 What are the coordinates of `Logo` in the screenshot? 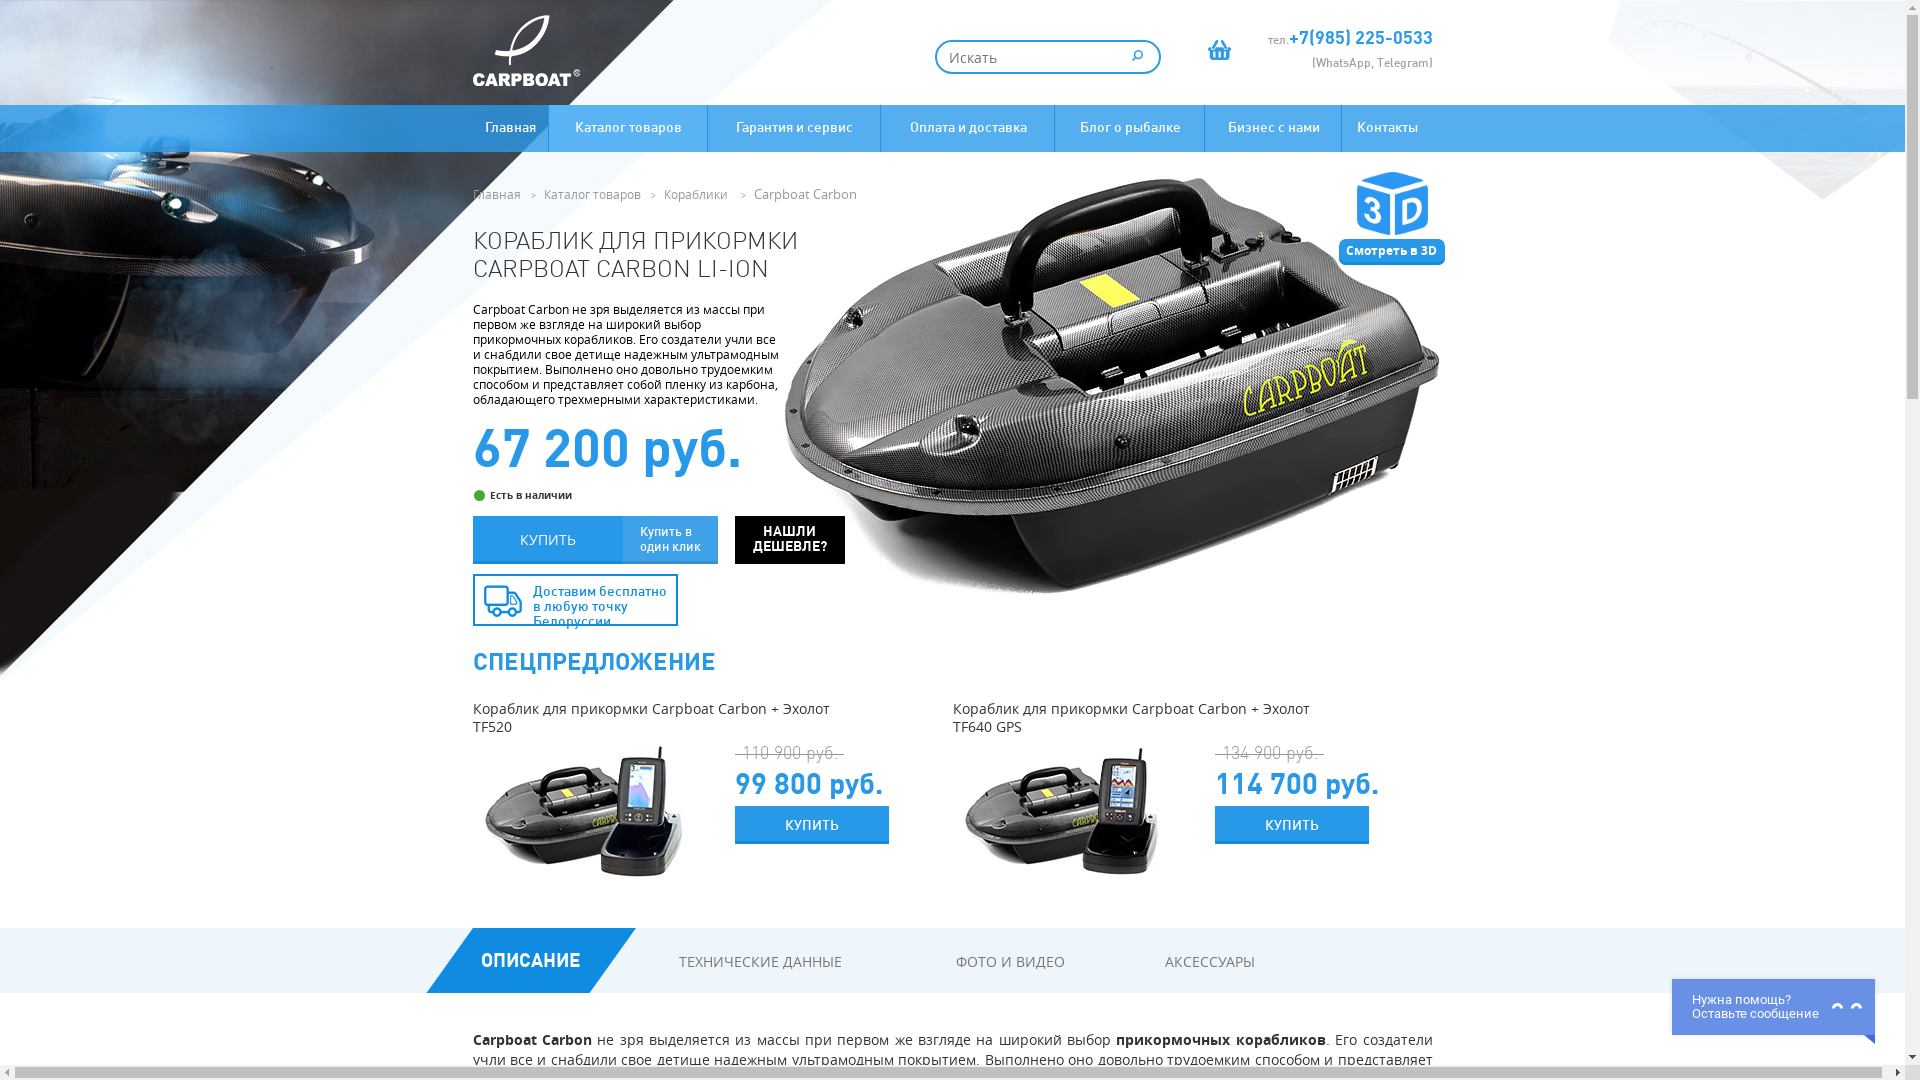 It's located at (526, 50).